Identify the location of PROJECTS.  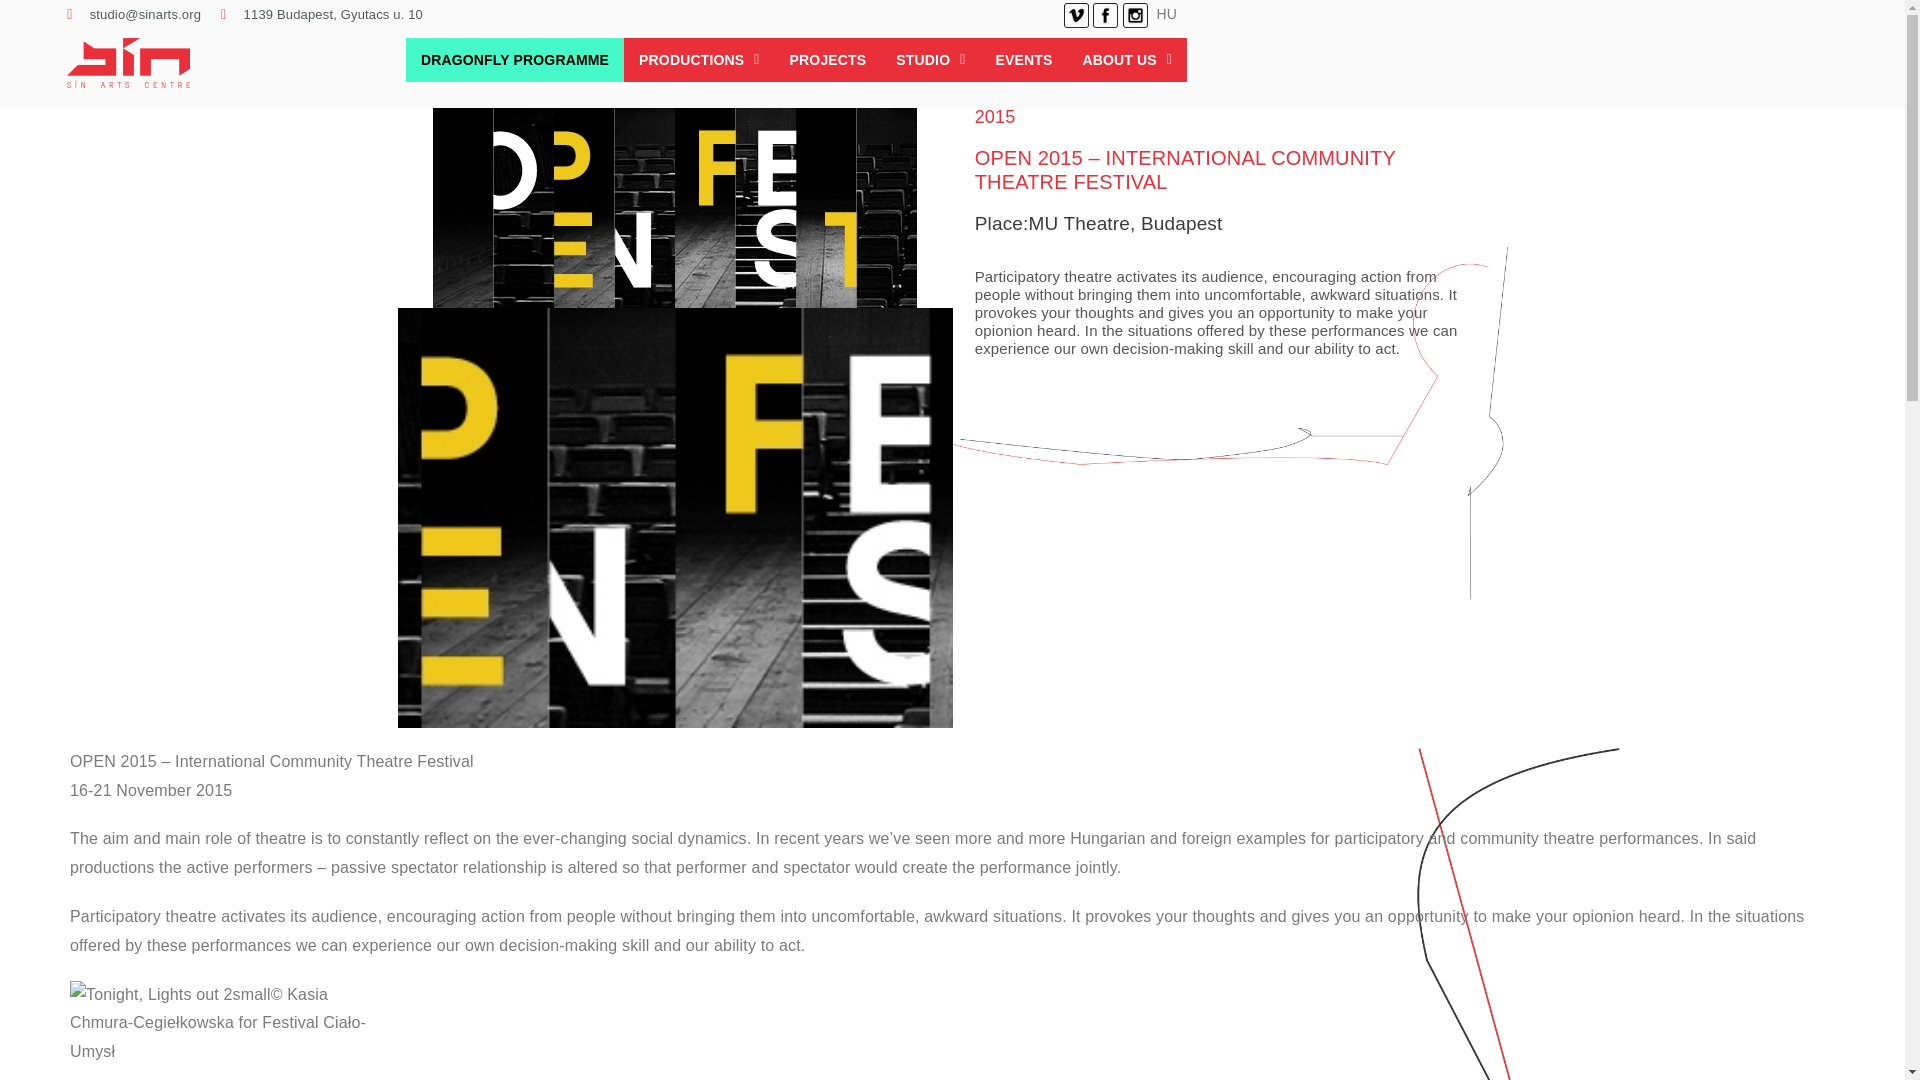
(828, 60).